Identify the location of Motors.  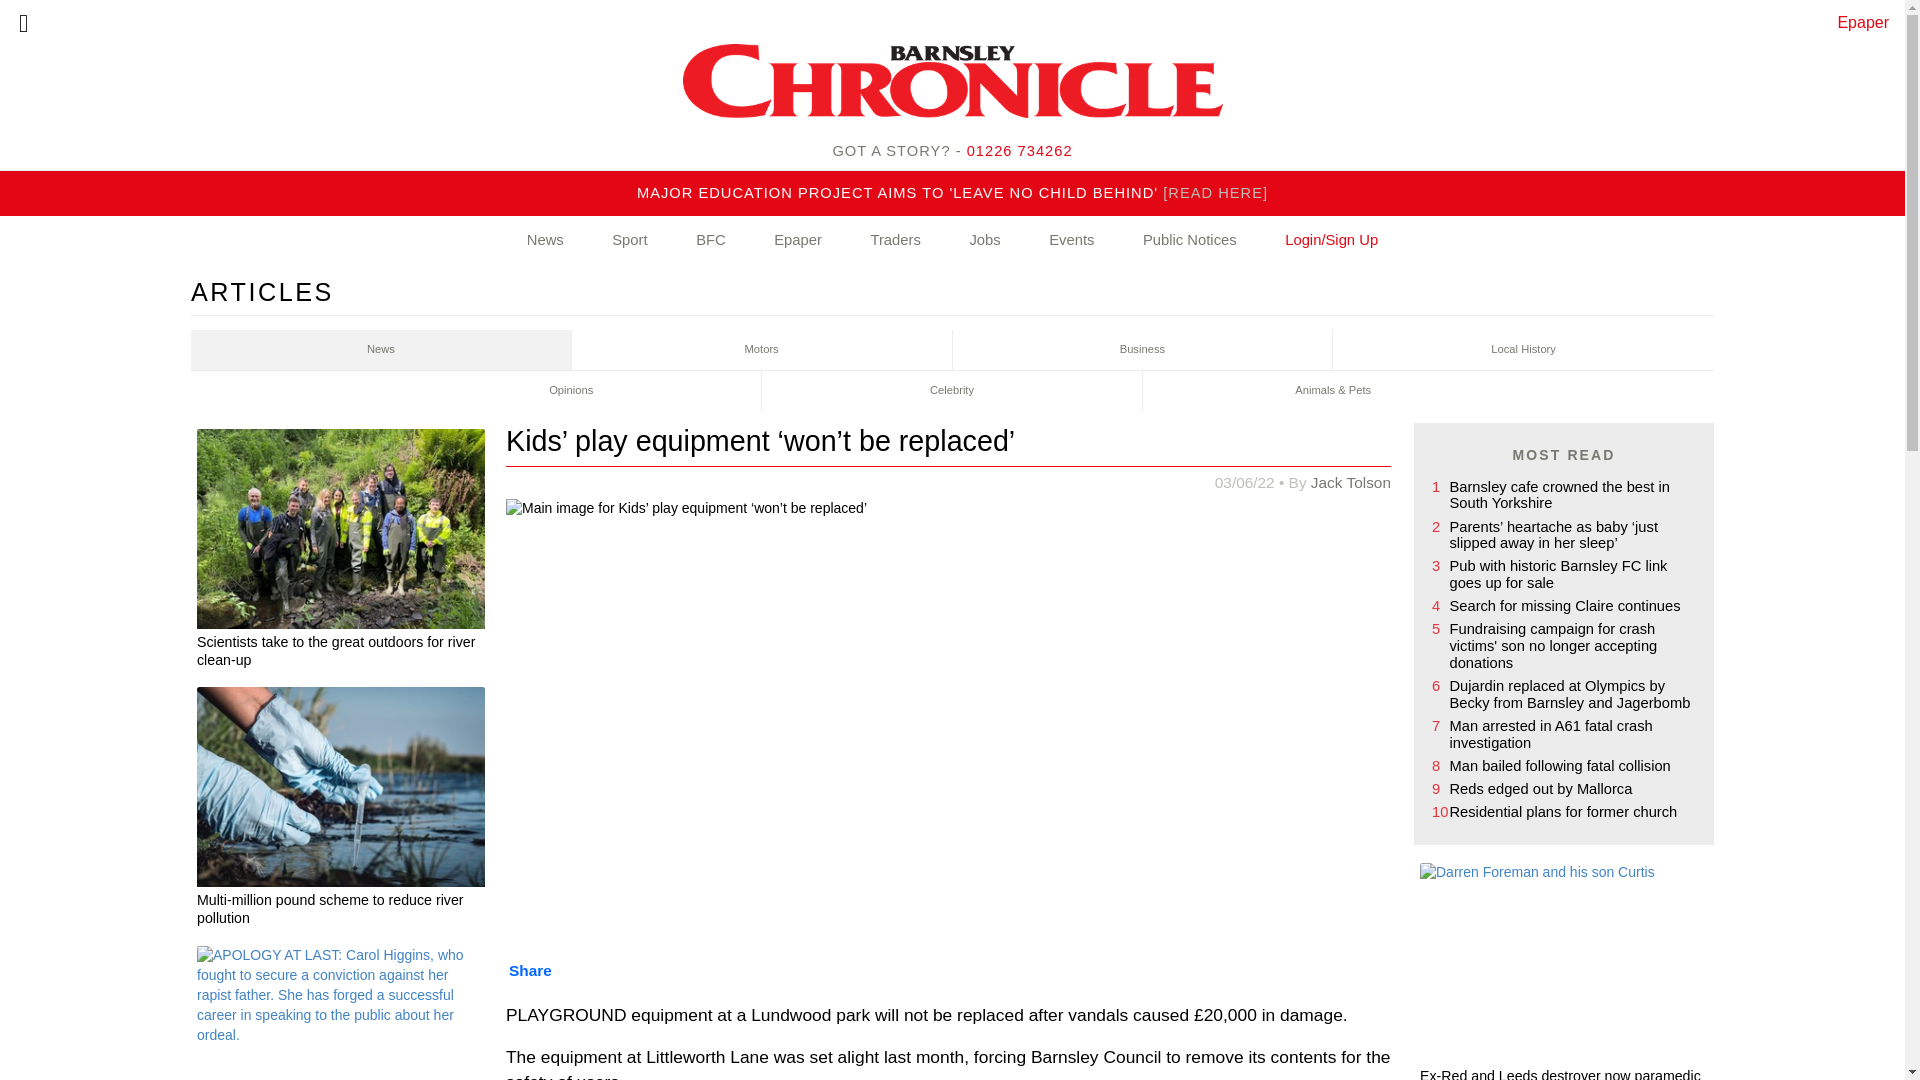
(762, 350).